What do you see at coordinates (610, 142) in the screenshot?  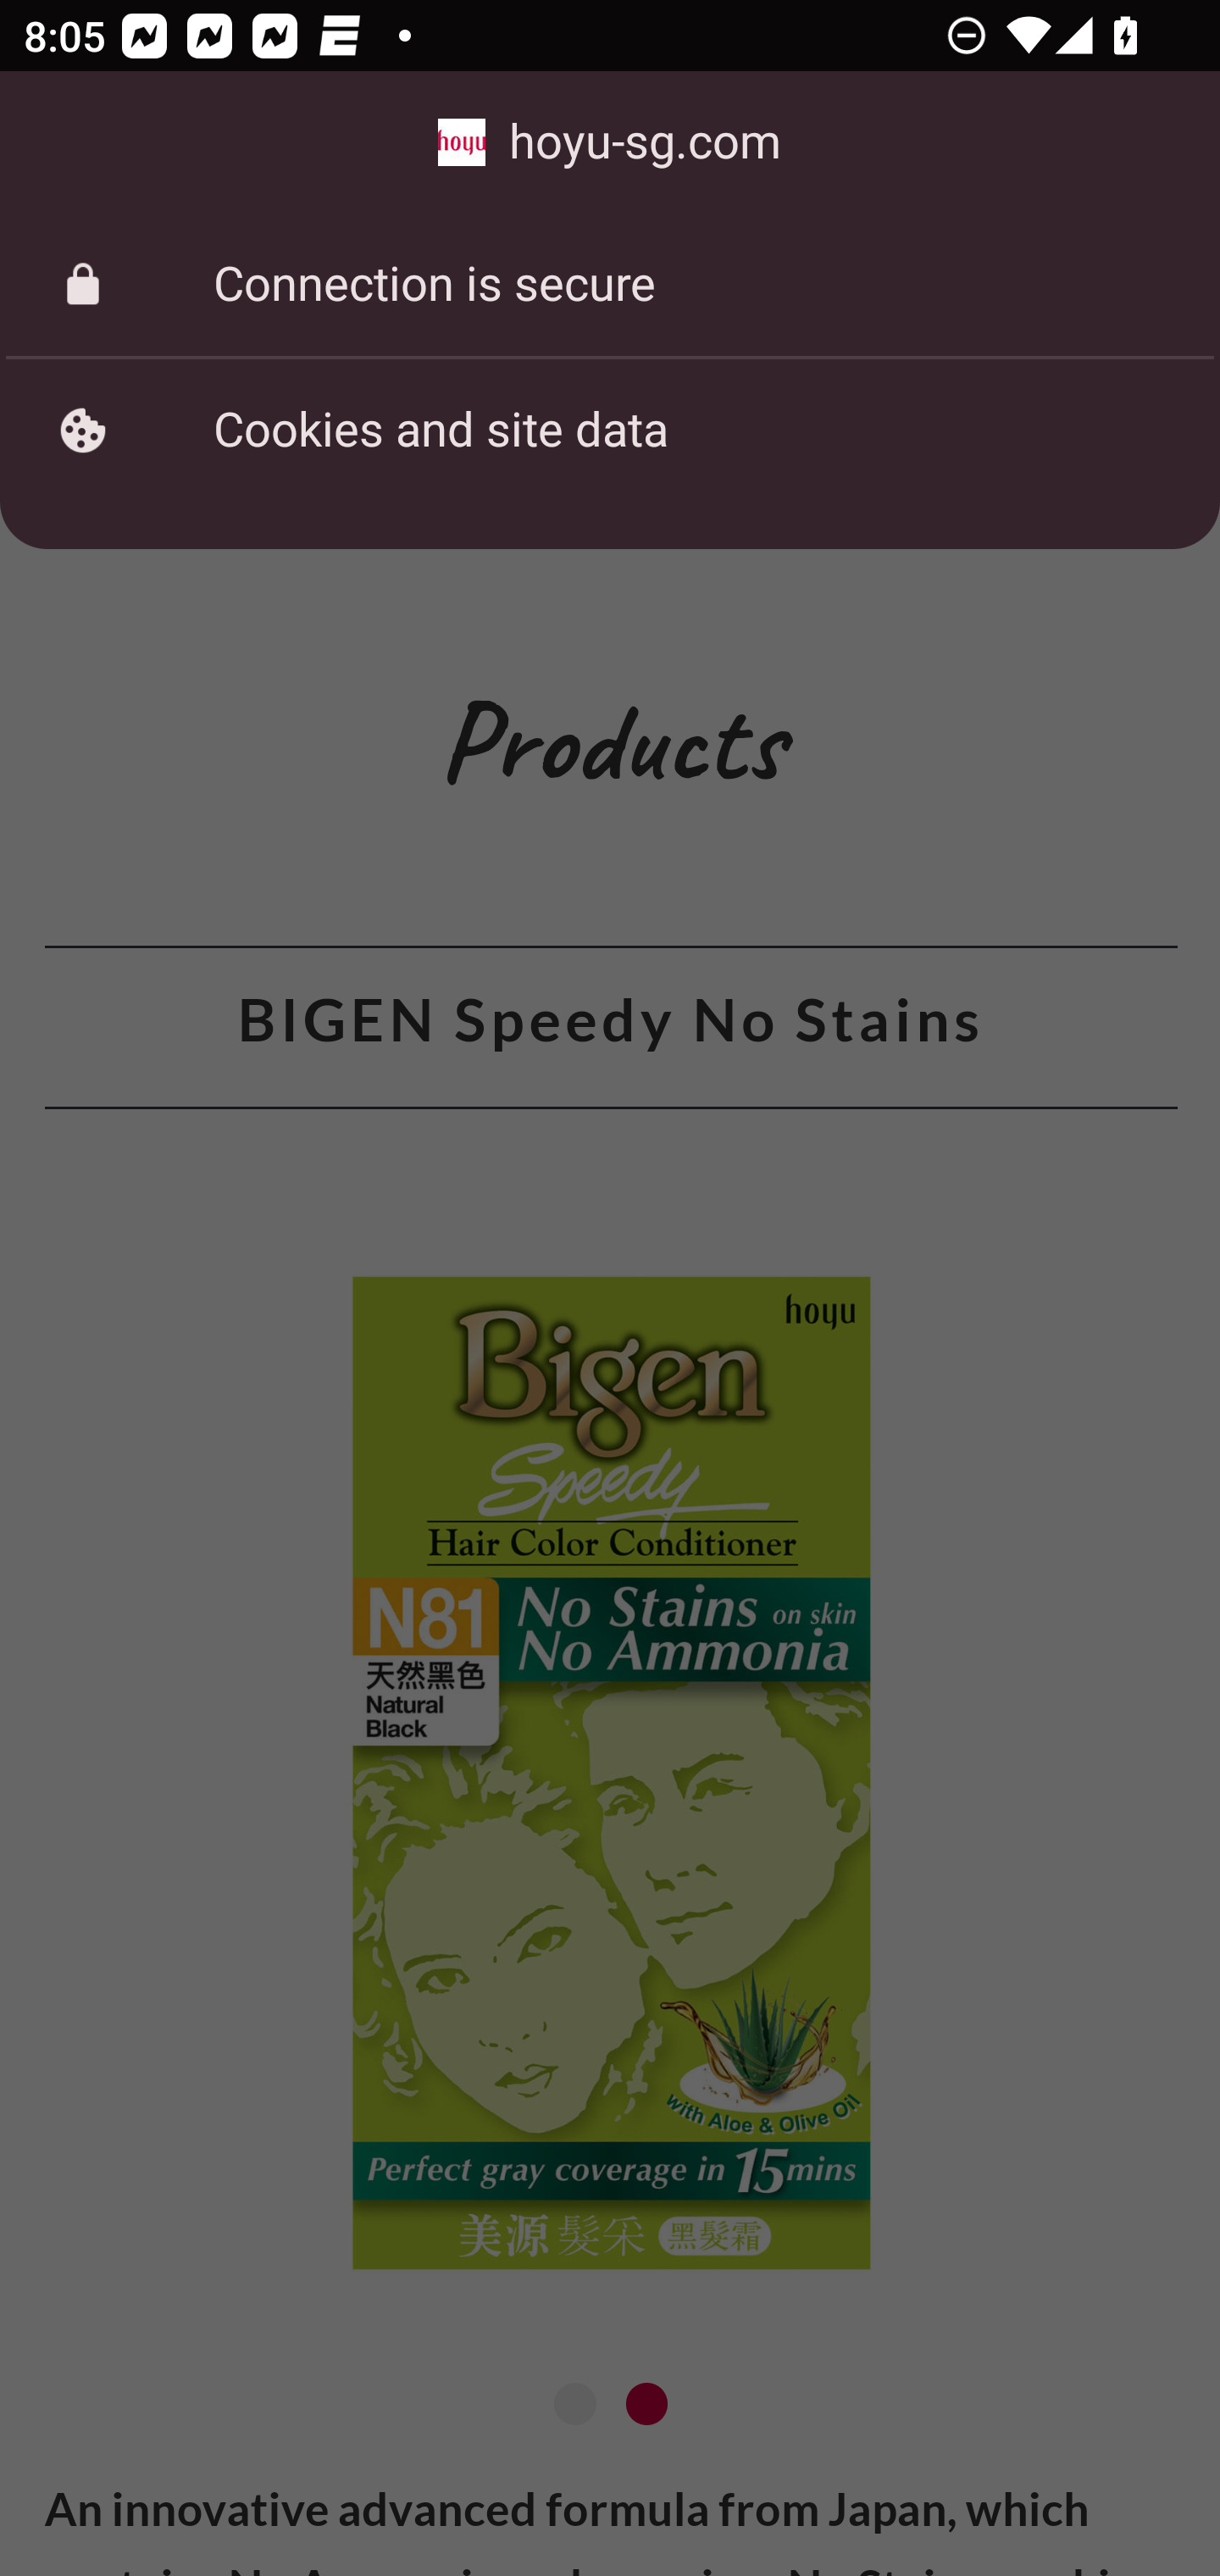 I see `hoyu-sg.com` at bounding box center [610, 142].